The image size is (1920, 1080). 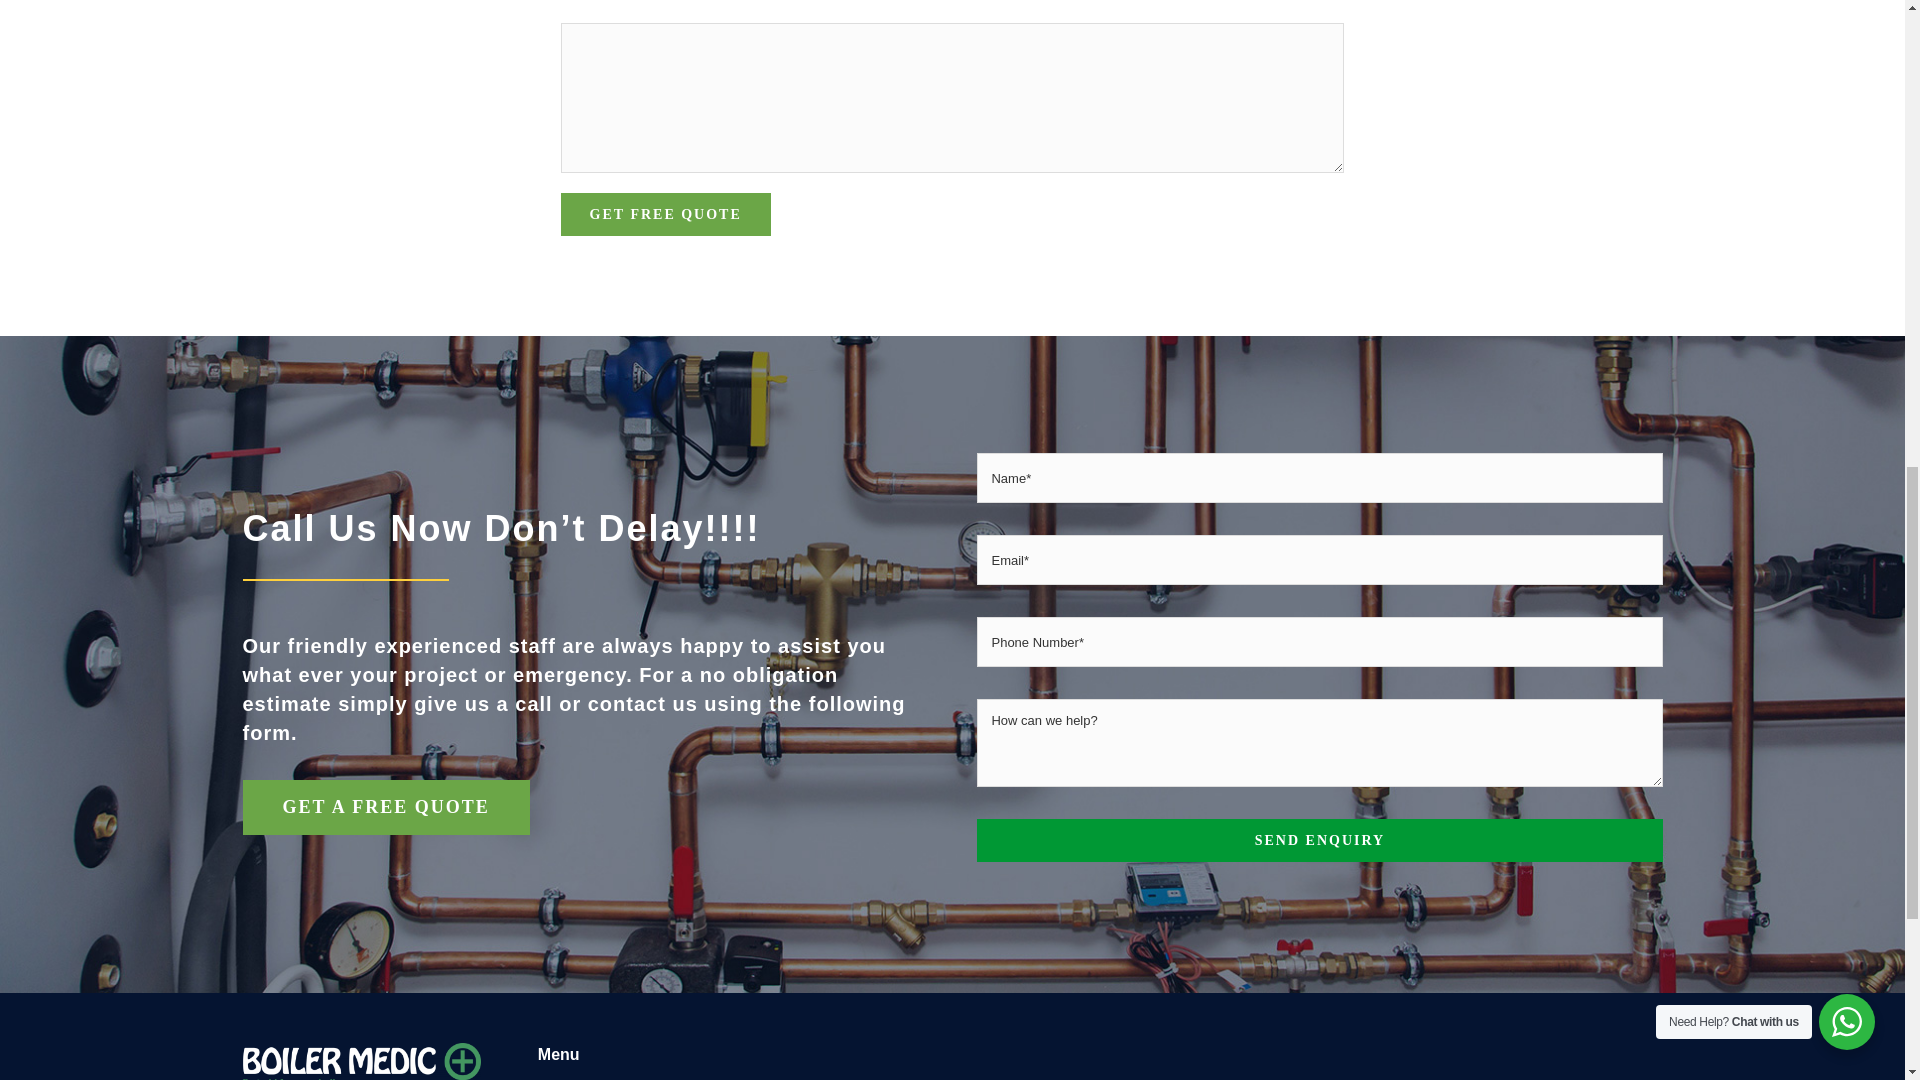 What do you see at coordinates (666, 214) in the screenshot?
I see `GET FREE QUOTE` at bounding box center [666, 214].